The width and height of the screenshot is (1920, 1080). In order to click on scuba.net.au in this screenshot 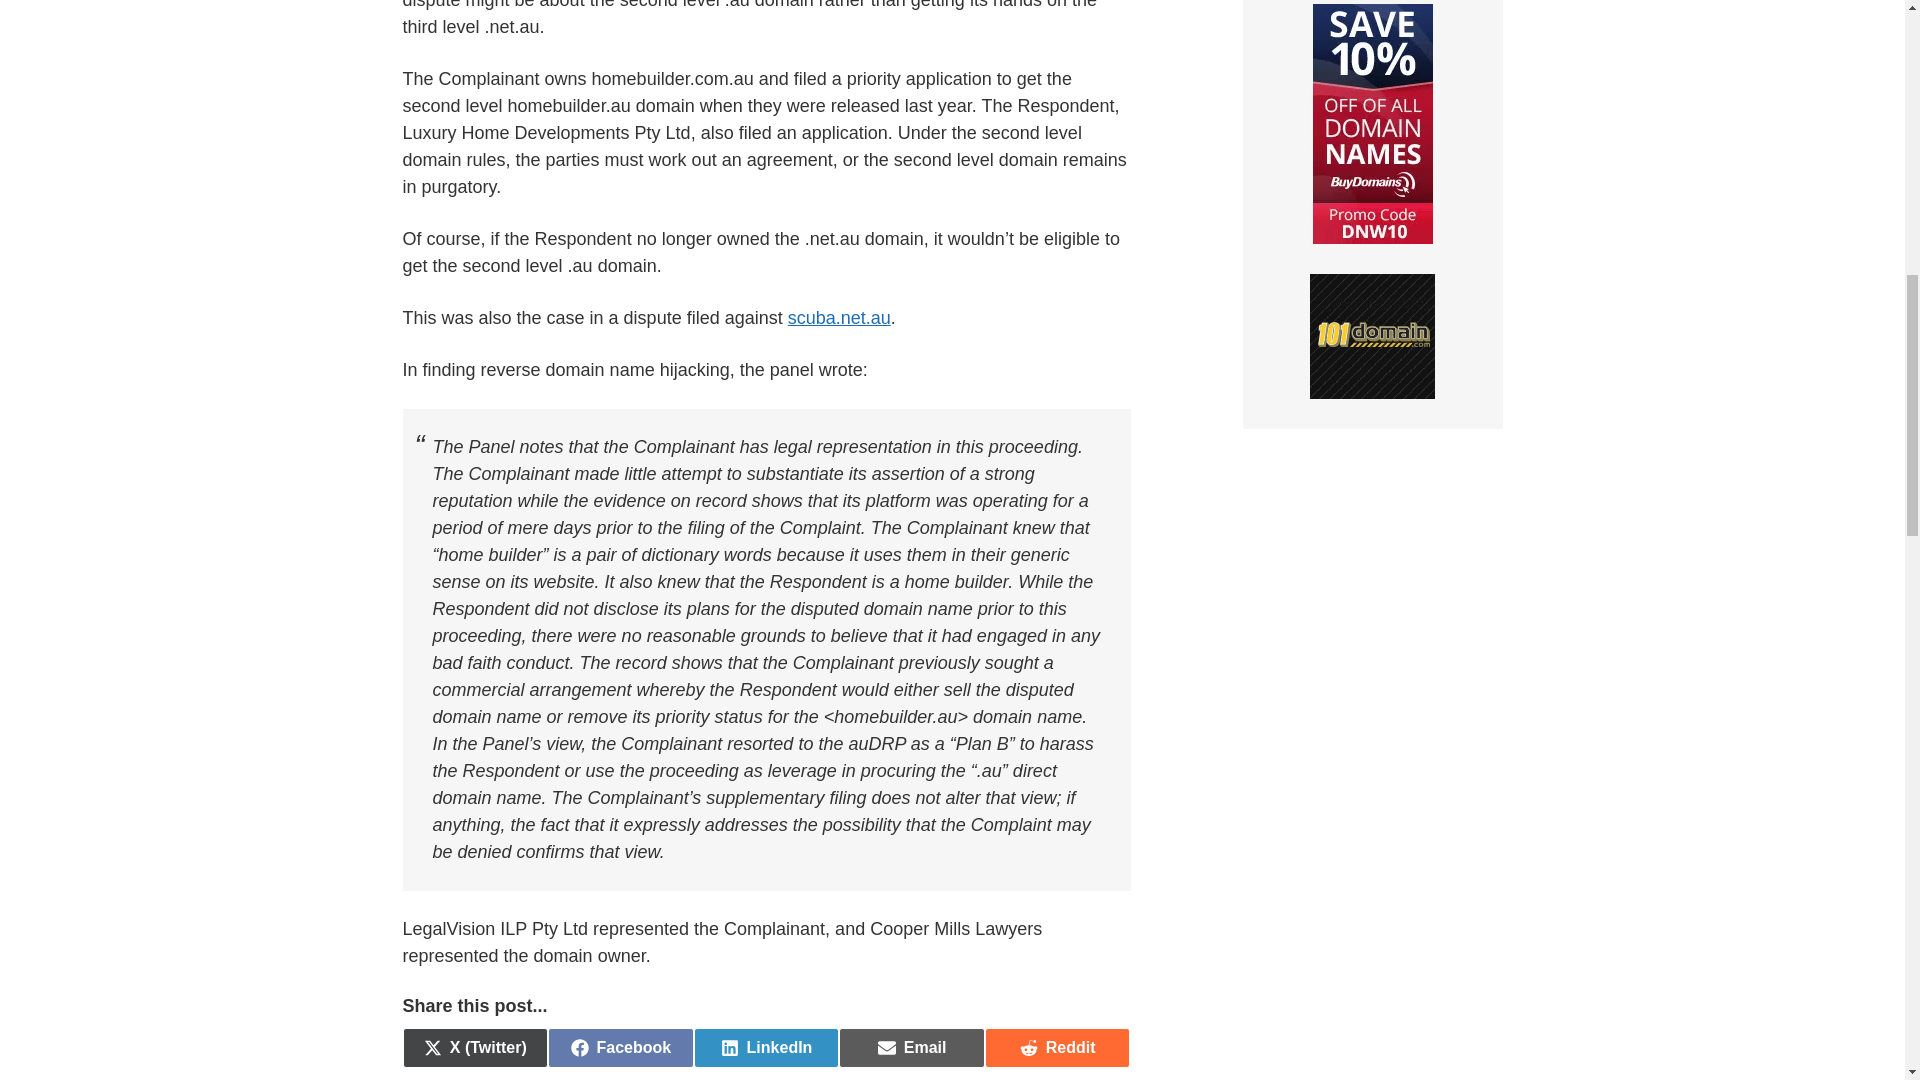, I will do `click(620, 1048)`.